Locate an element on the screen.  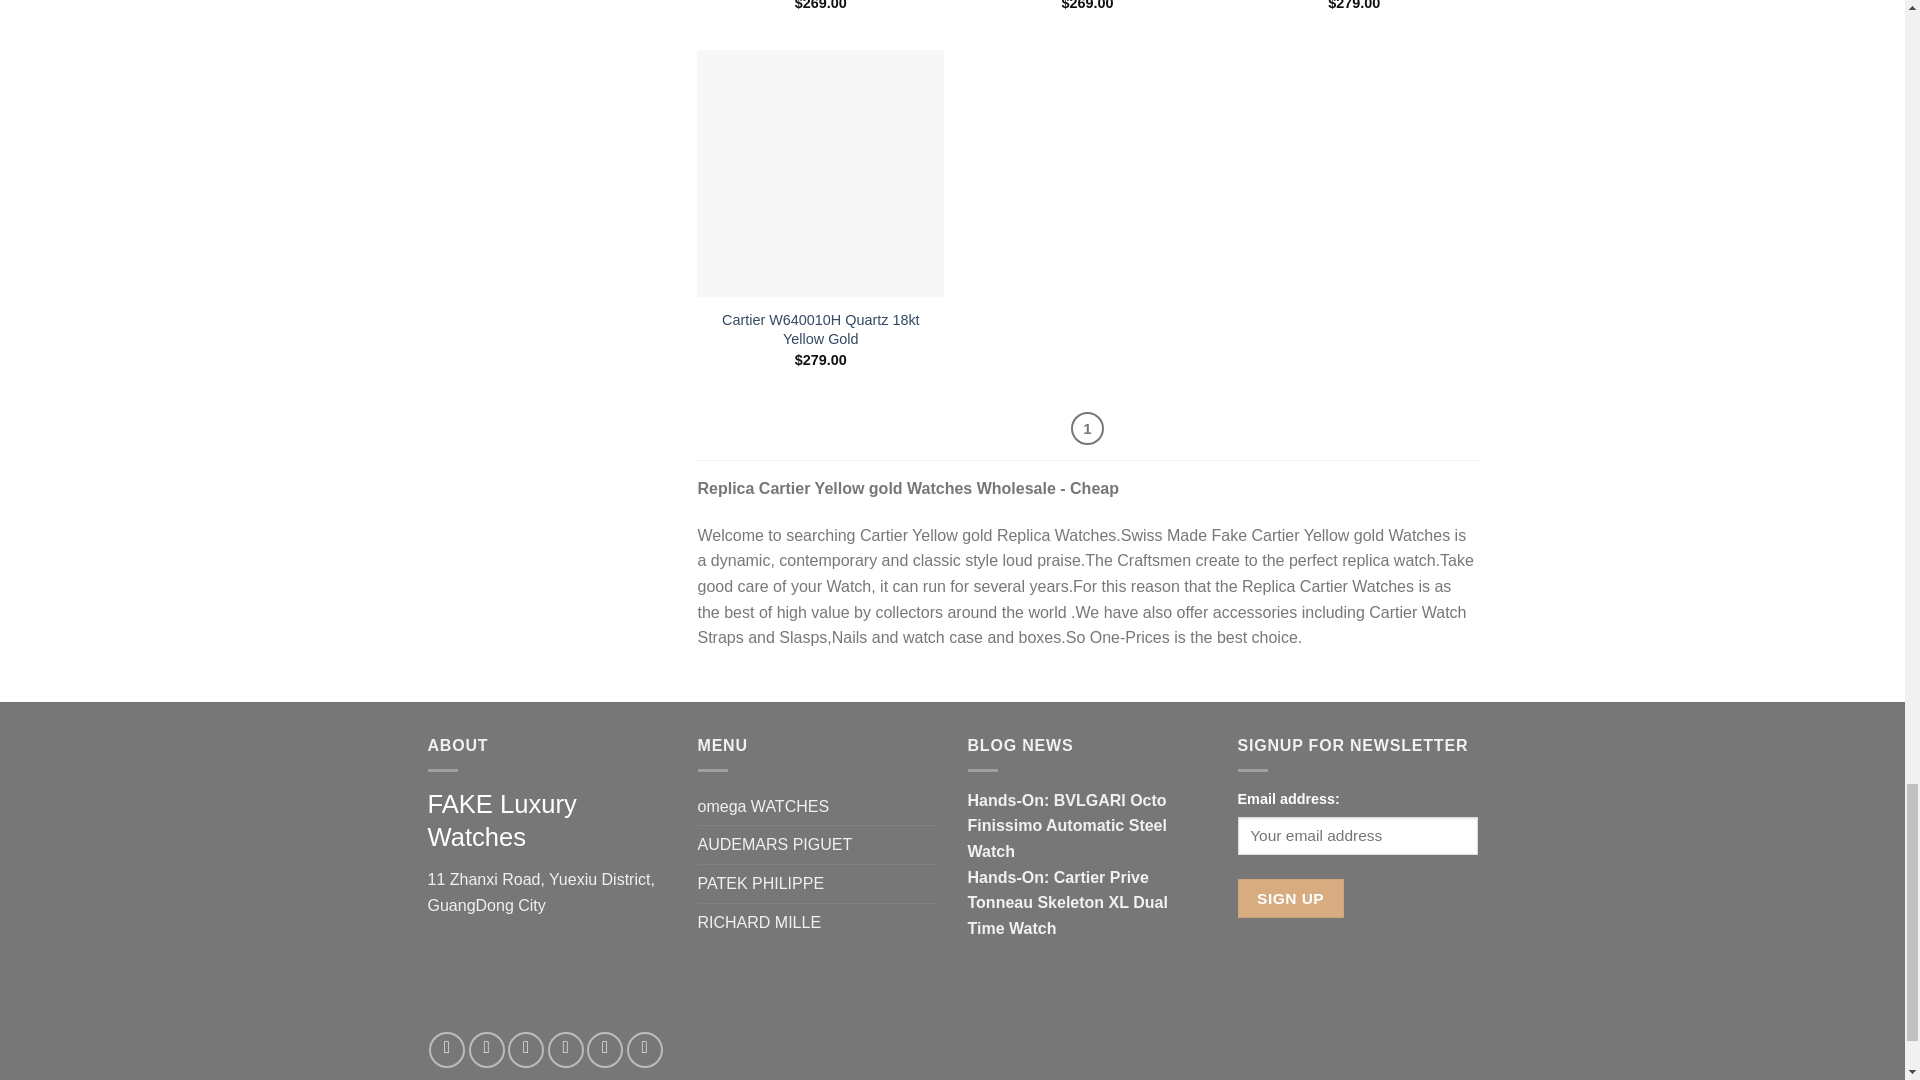
Send us an email is located at coordinates (565, 1050).